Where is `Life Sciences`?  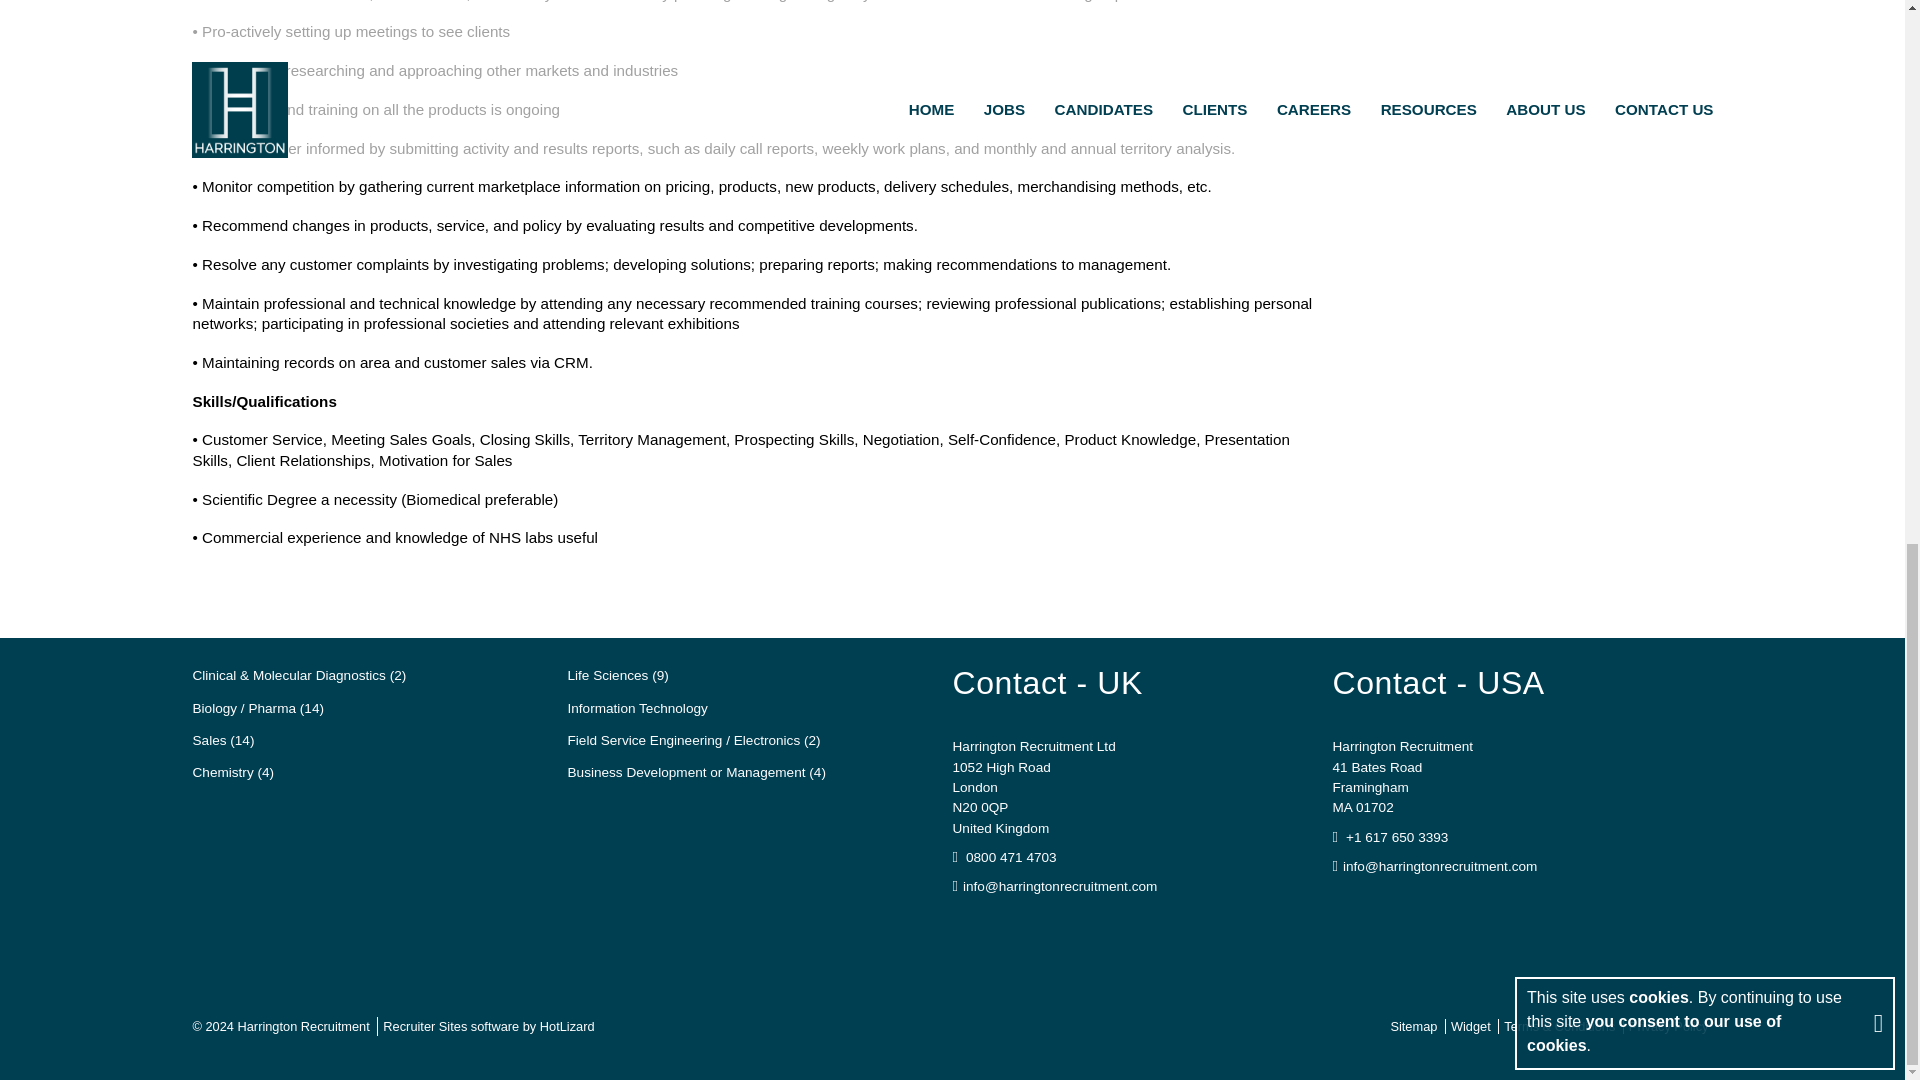
Life Sciences is located at coordinates (618, 676).